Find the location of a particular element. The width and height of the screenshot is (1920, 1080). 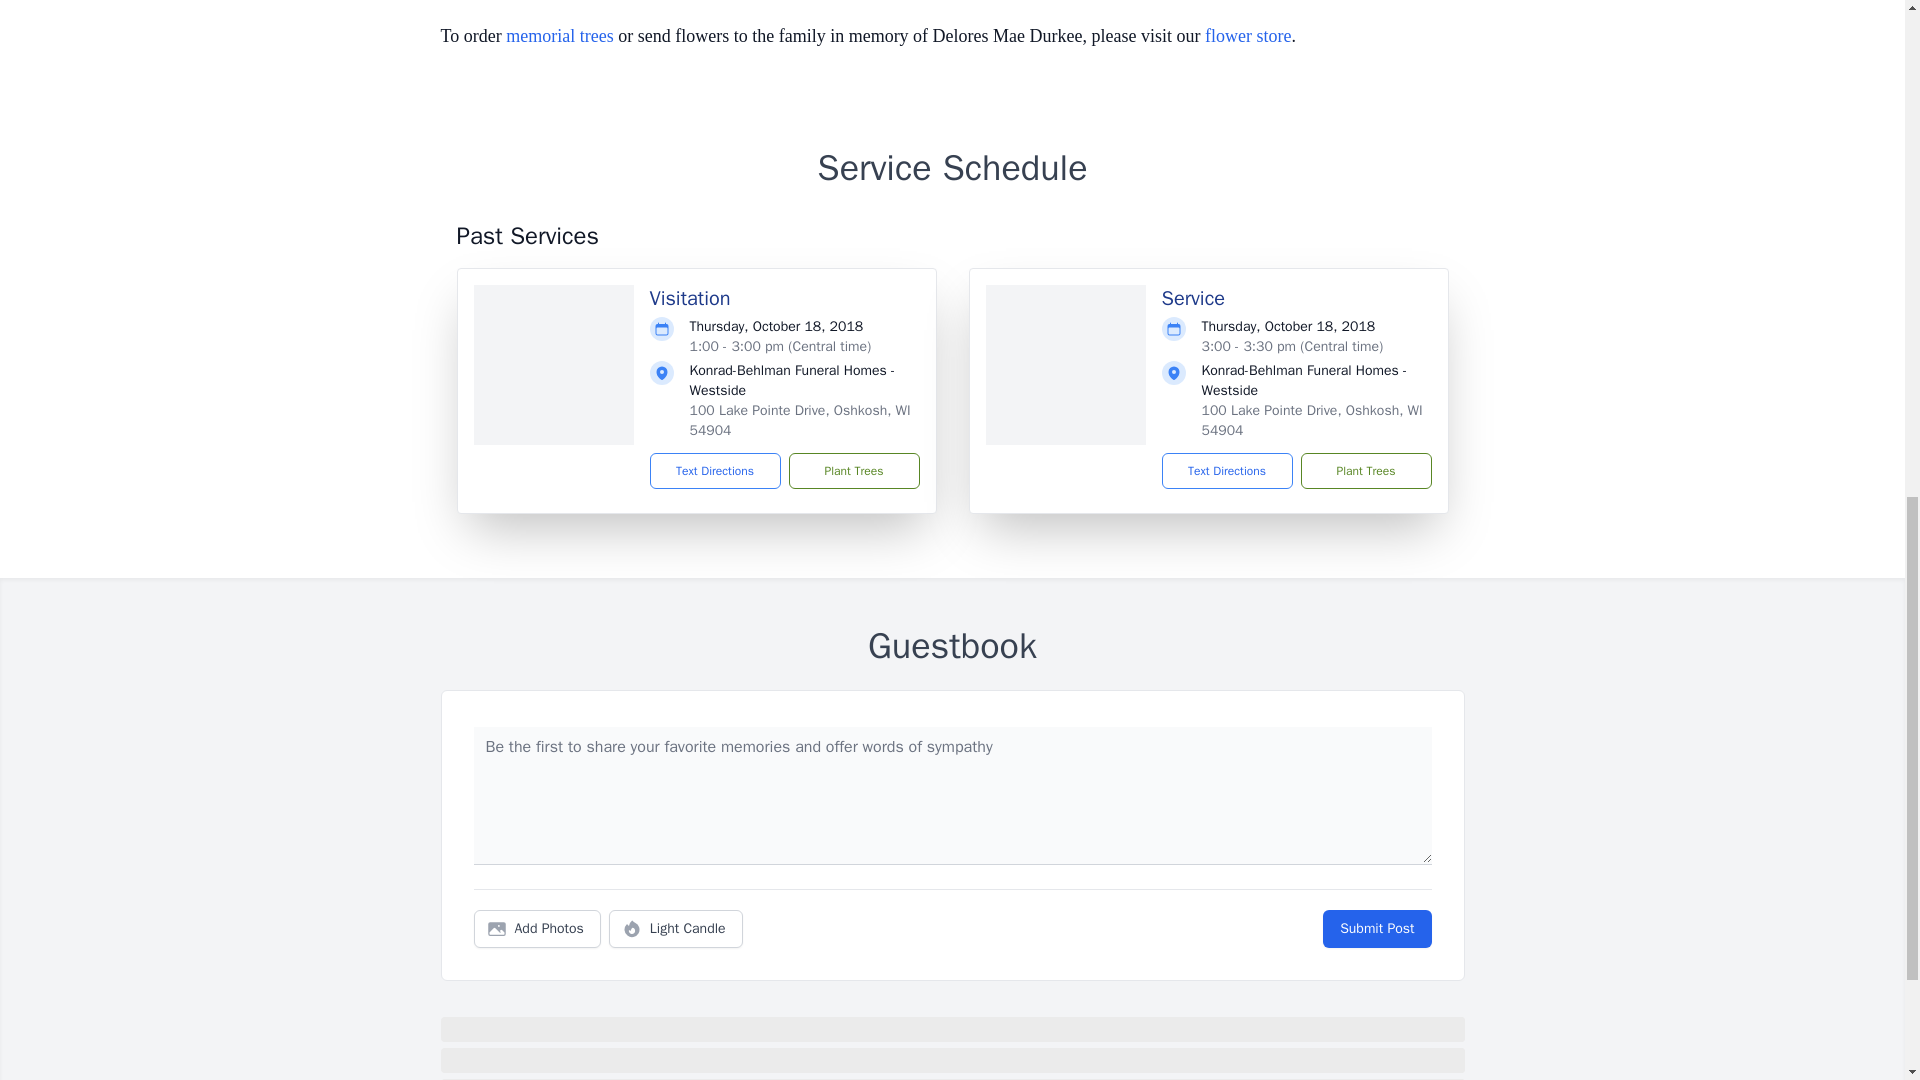

memorial trees is located at coordinates (559, 36).